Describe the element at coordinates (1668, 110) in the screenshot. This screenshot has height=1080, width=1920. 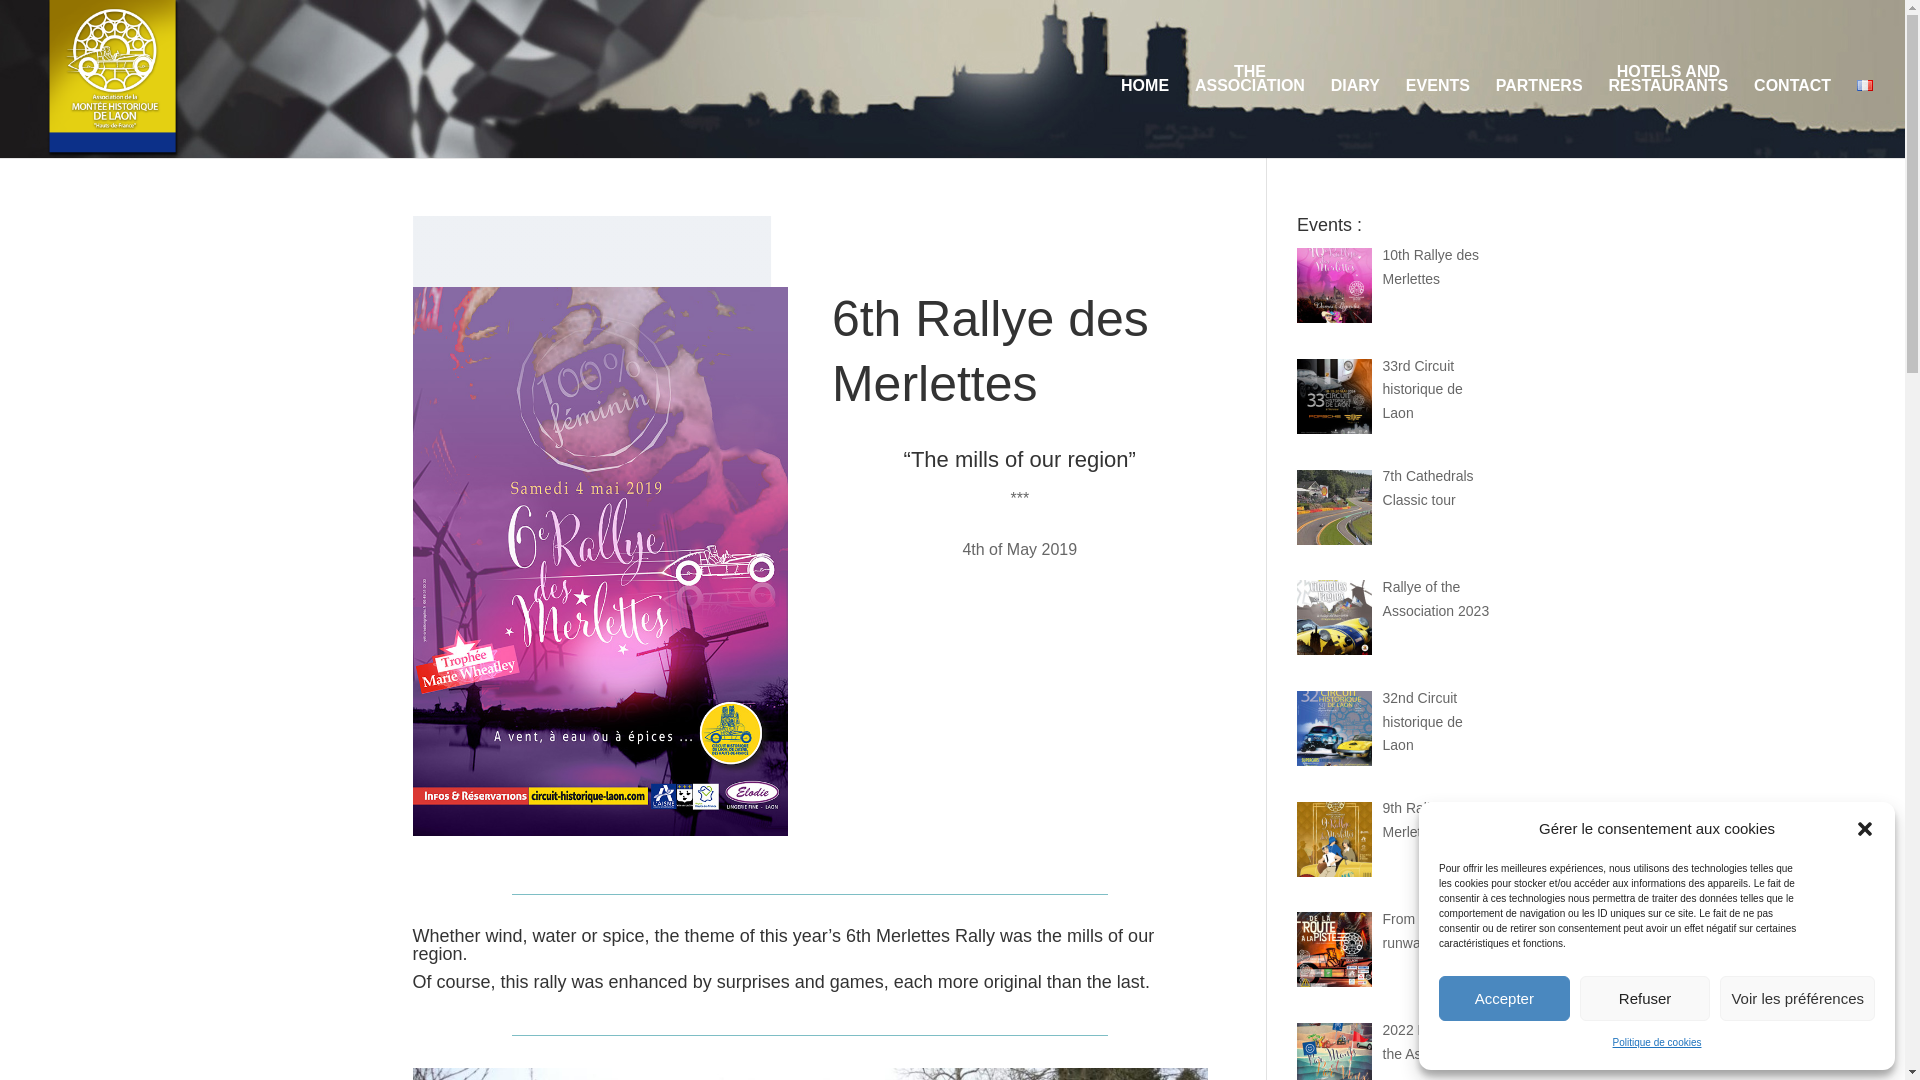
I see `2022 Rallye of the Association` at that location.